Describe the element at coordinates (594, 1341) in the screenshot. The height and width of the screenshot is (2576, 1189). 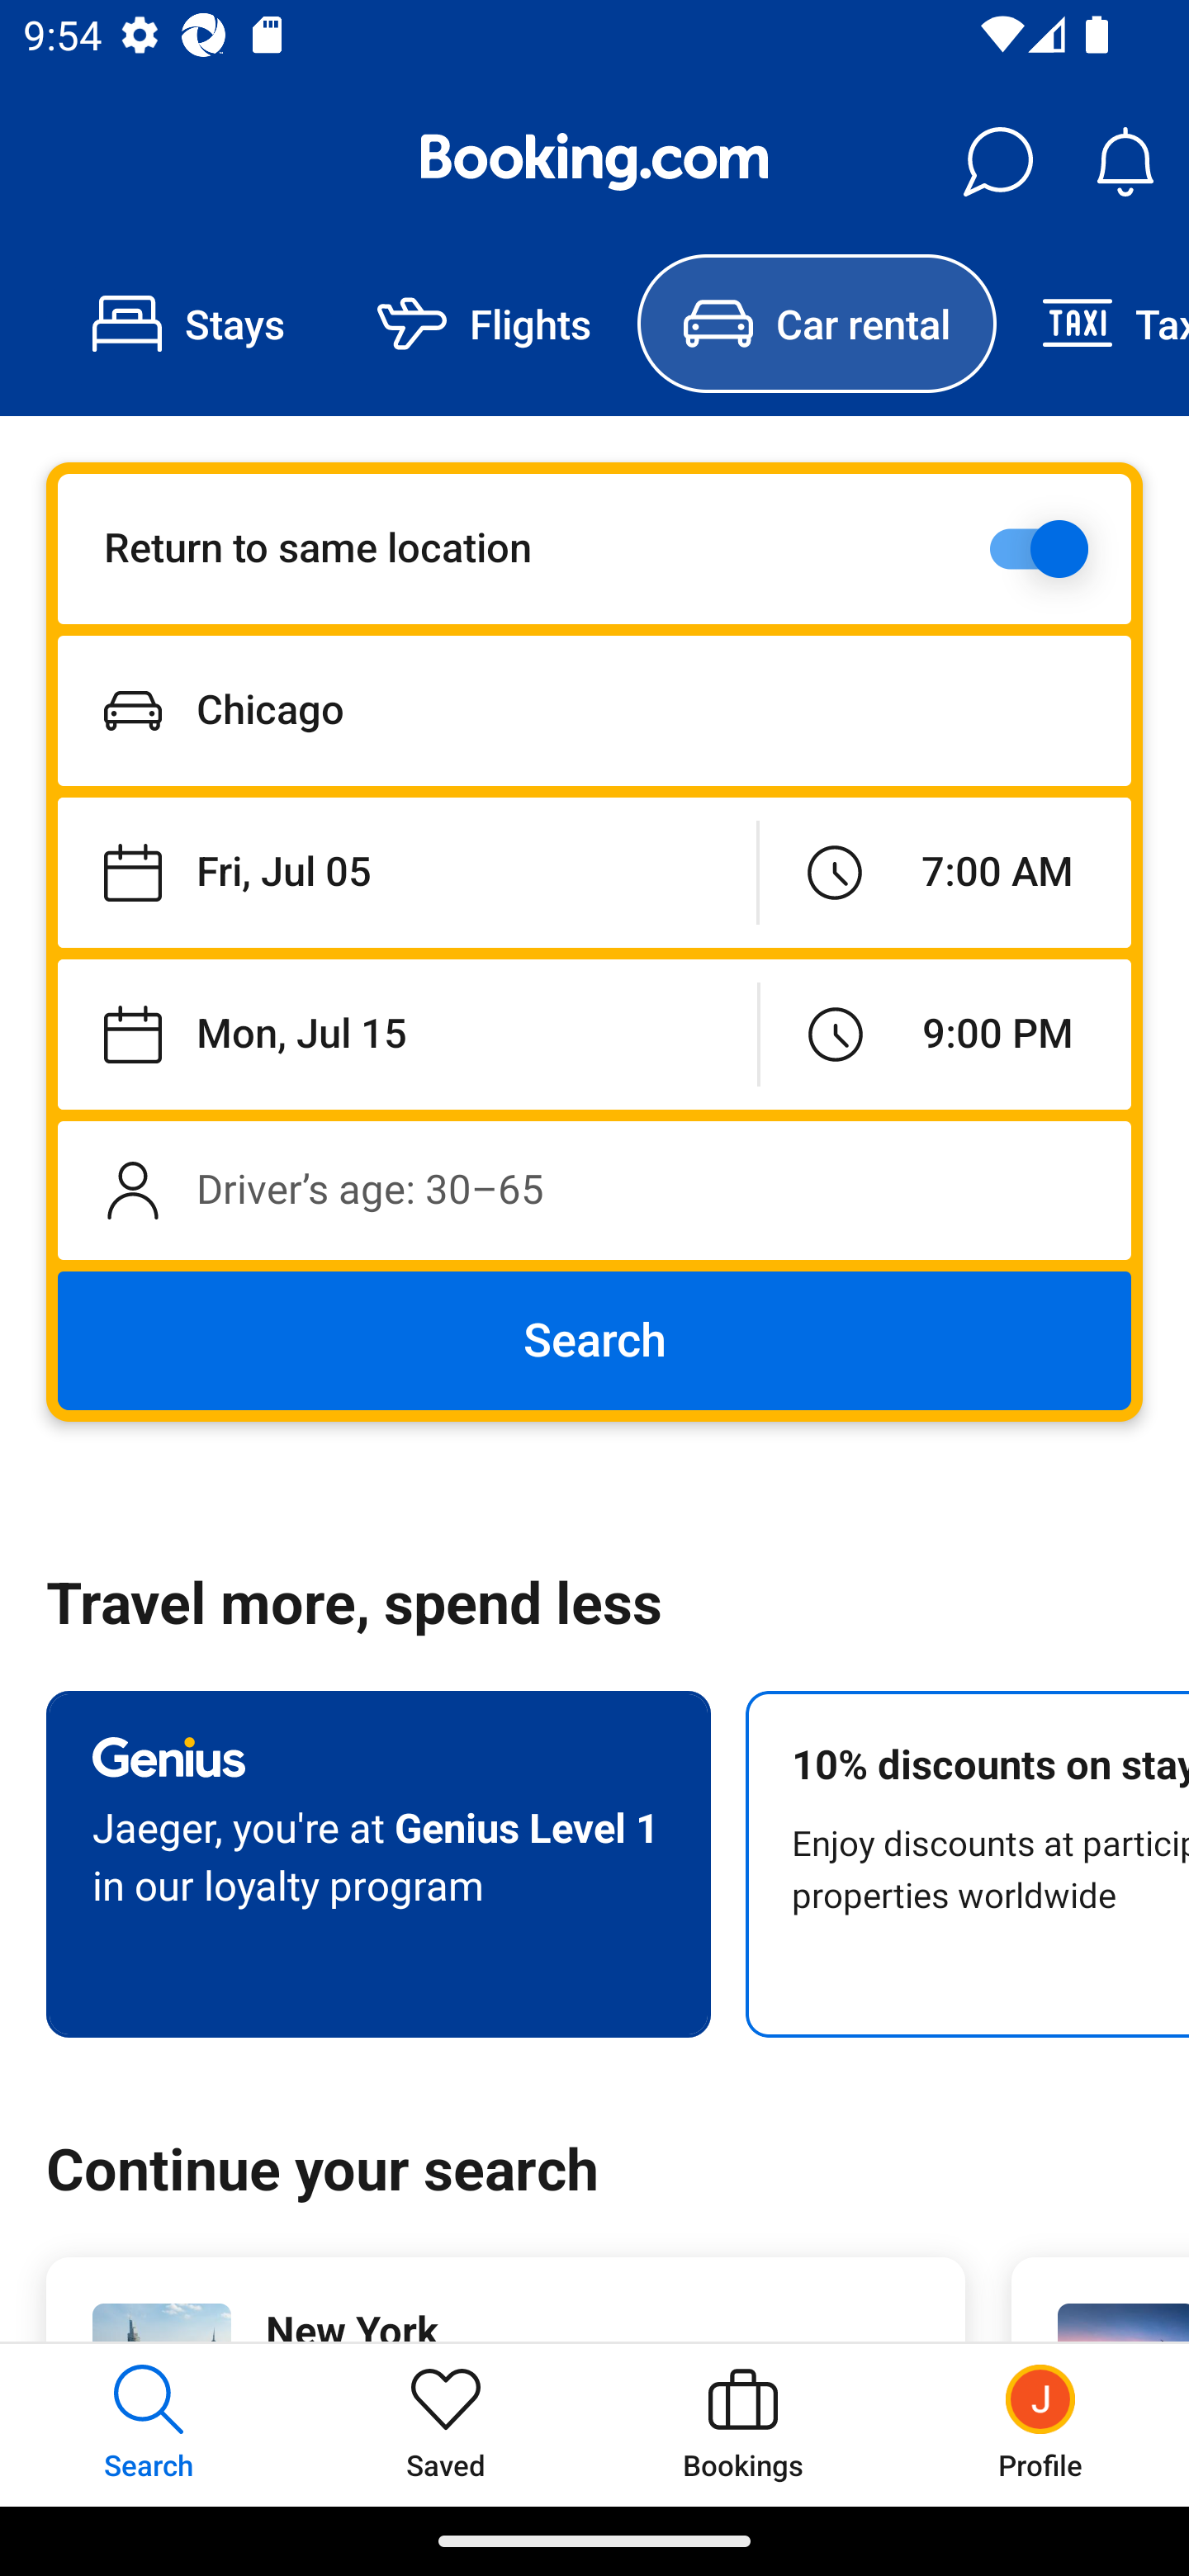
I see `Search` at that location.